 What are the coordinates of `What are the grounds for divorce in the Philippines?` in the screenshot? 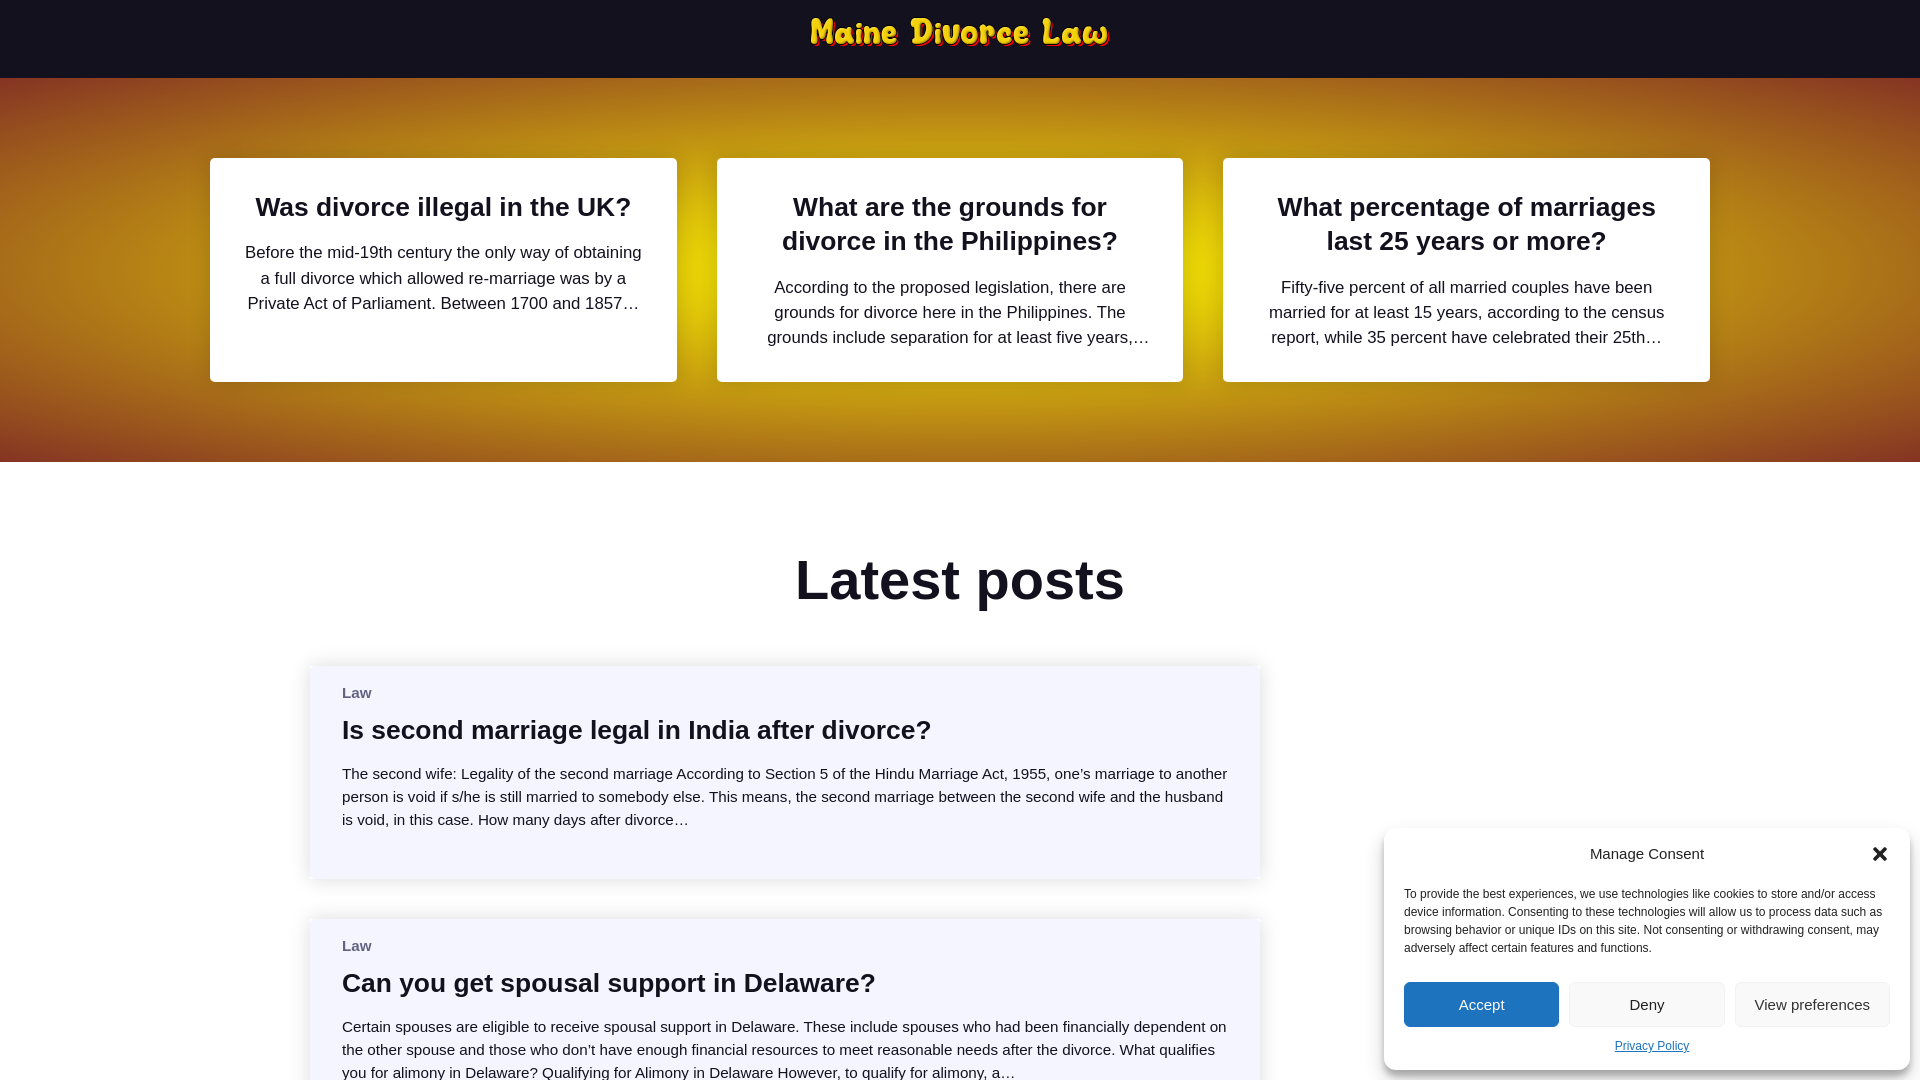 It's located at (950, 224).